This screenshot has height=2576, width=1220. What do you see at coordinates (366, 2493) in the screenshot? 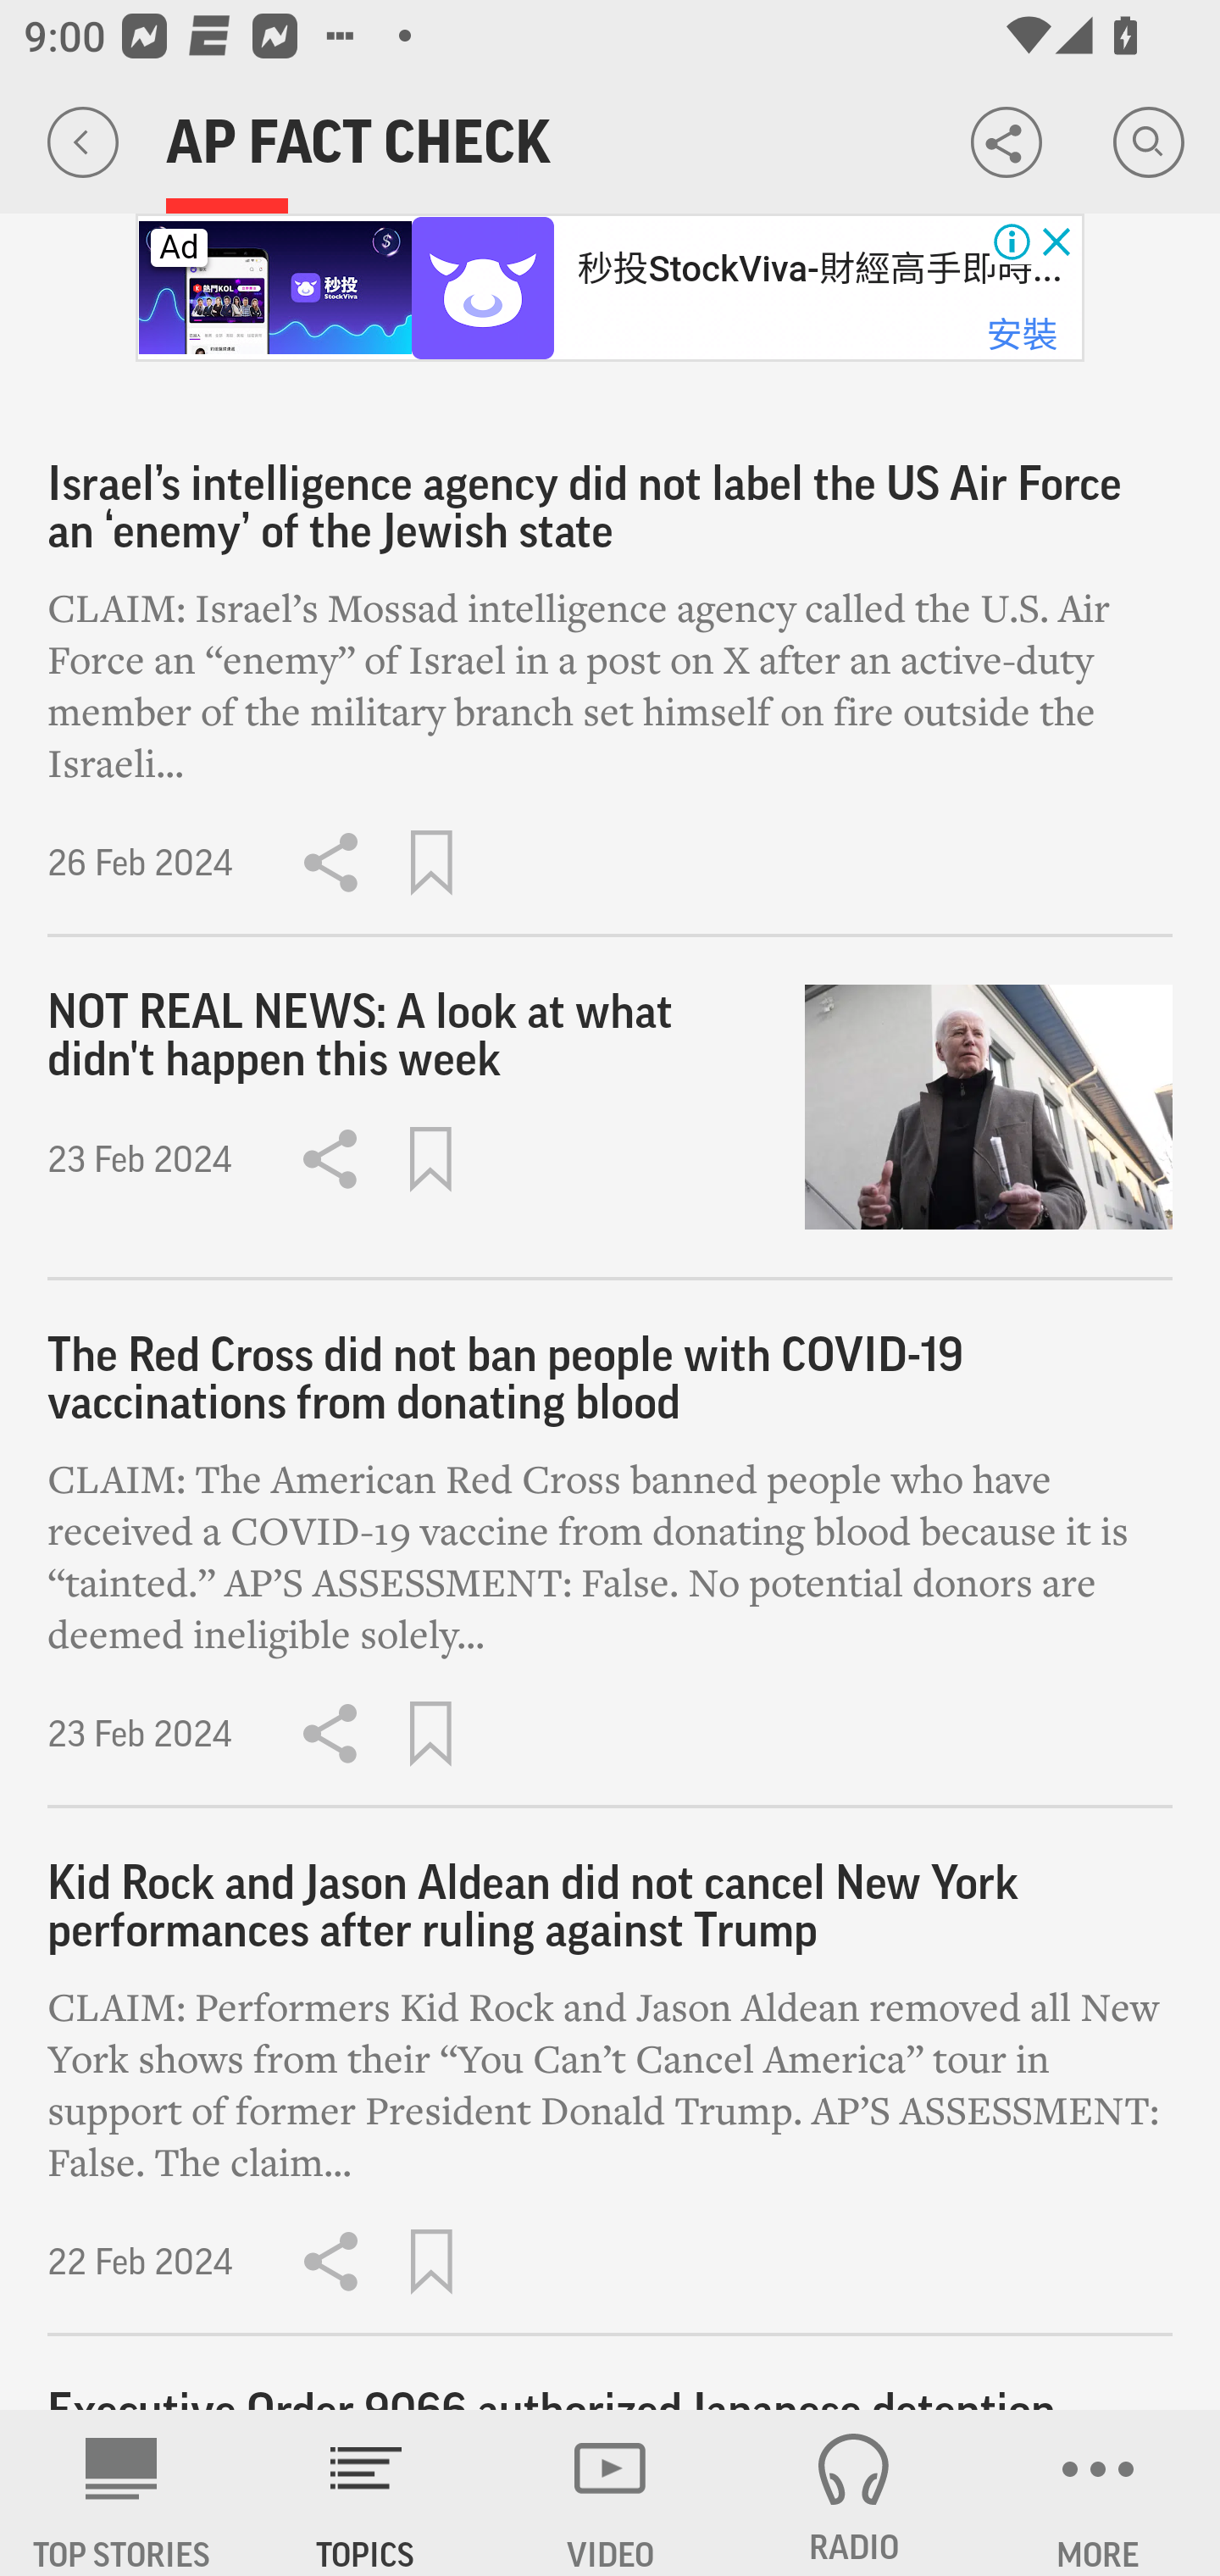
I see `TOPICS` at bounding box center [366, 2493].